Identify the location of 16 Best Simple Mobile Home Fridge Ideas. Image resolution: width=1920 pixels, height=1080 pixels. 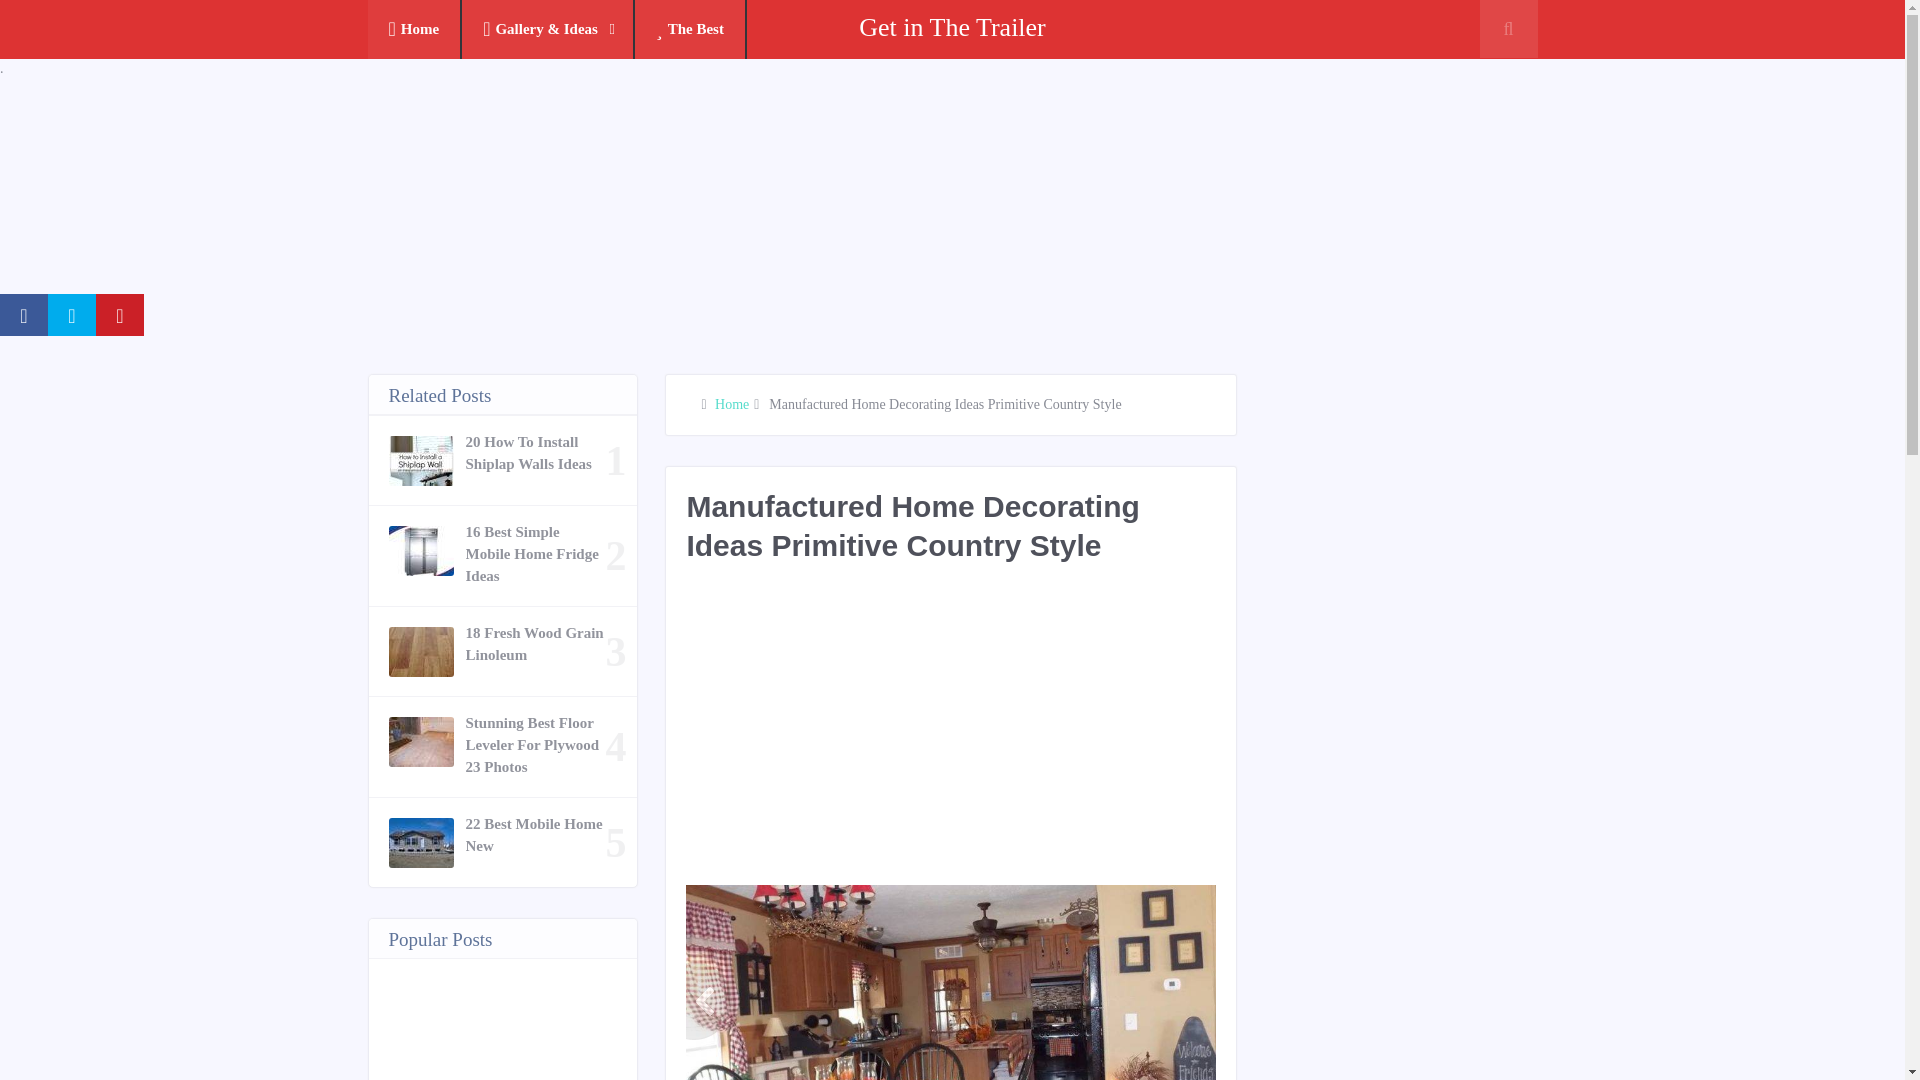
(536, 554).